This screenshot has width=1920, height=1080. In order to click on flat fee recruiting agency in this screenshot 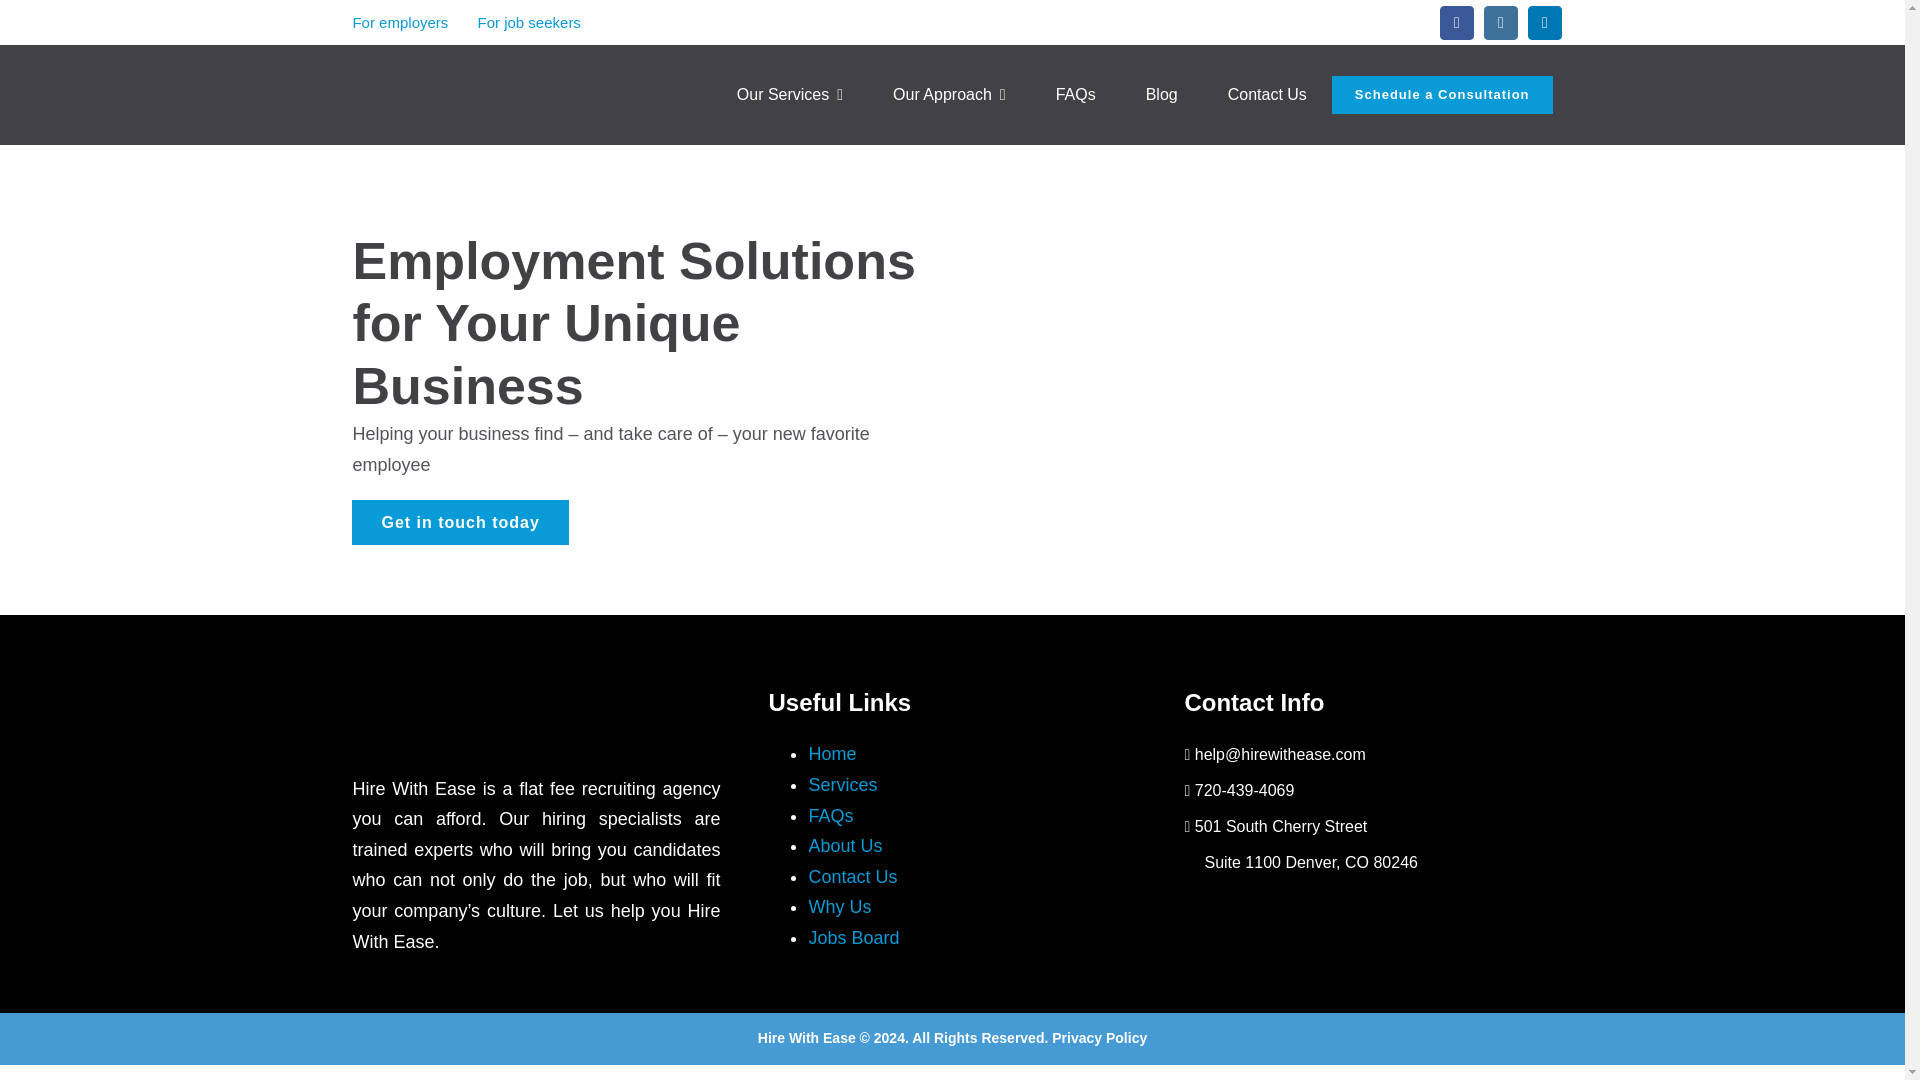, I will do `click(619, 788)`.